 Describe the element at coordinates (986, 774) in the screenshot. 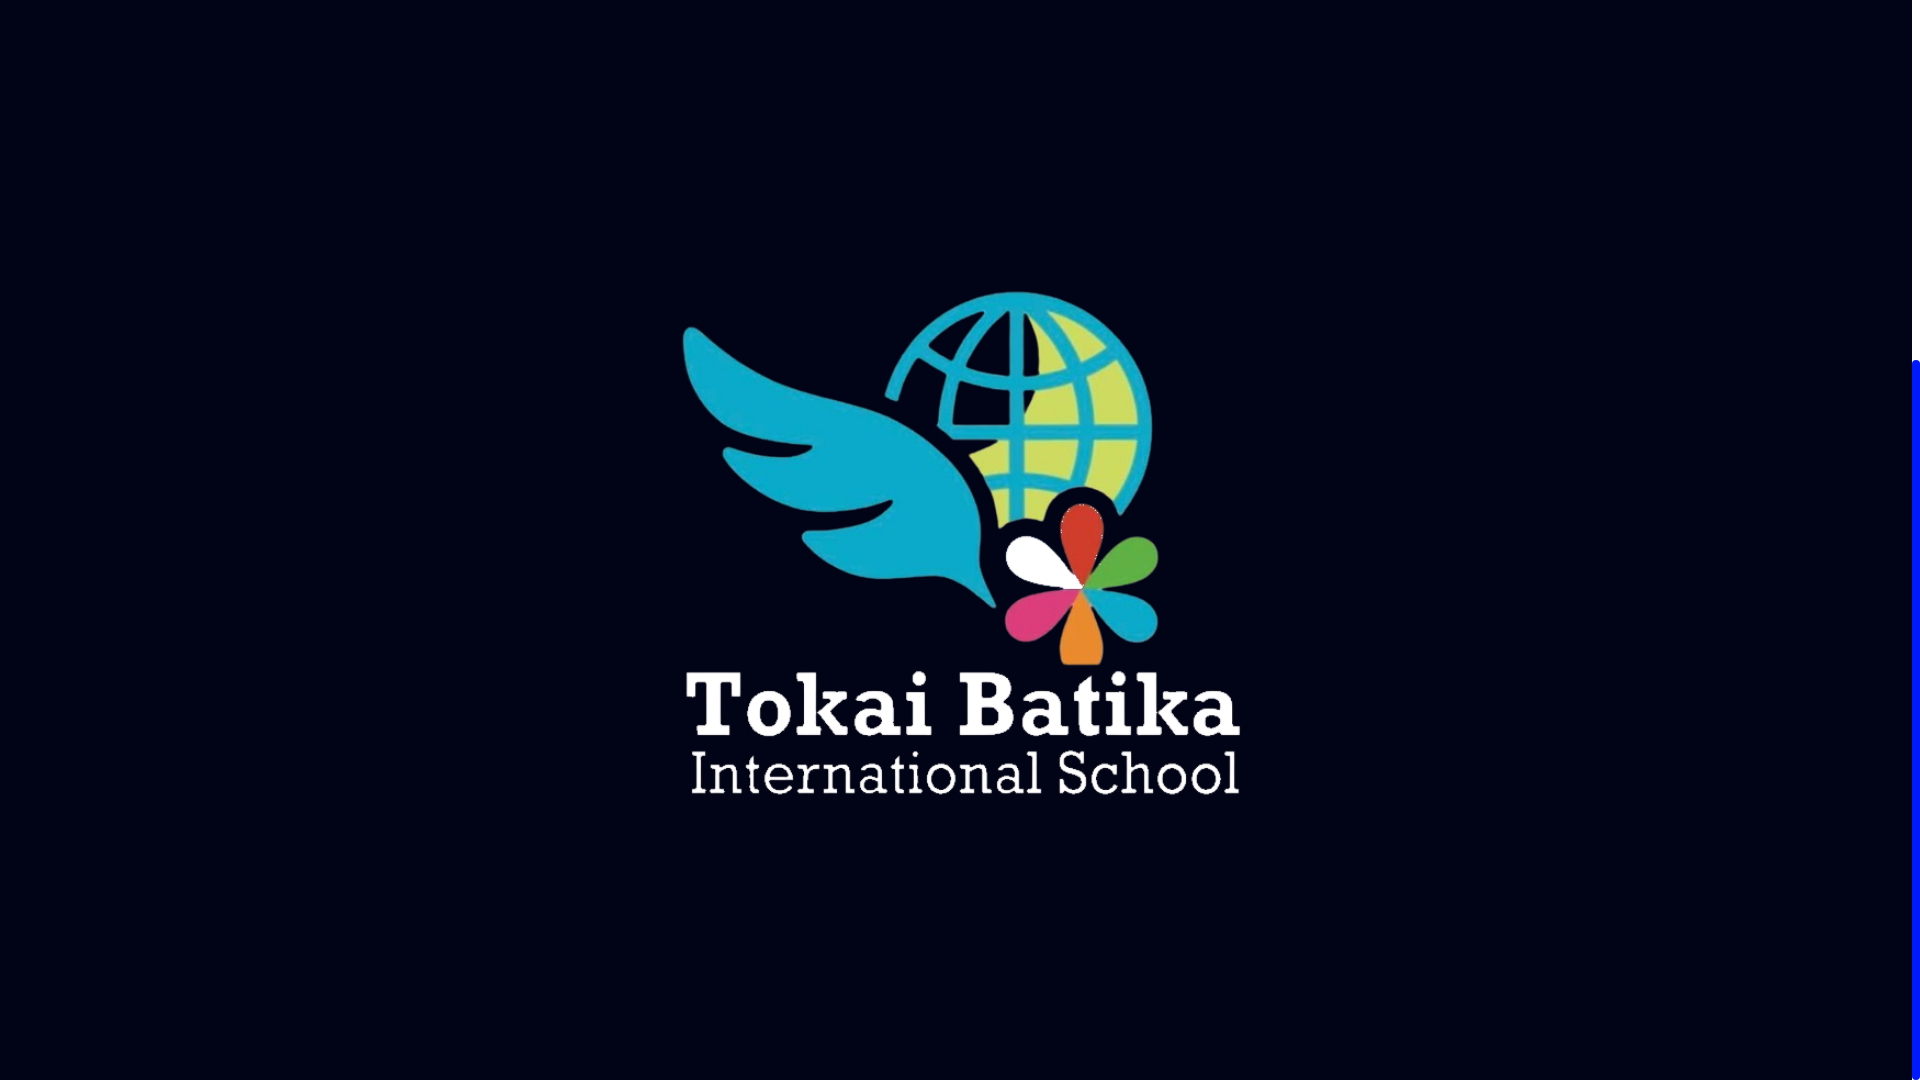

I see `About Us` at that location.